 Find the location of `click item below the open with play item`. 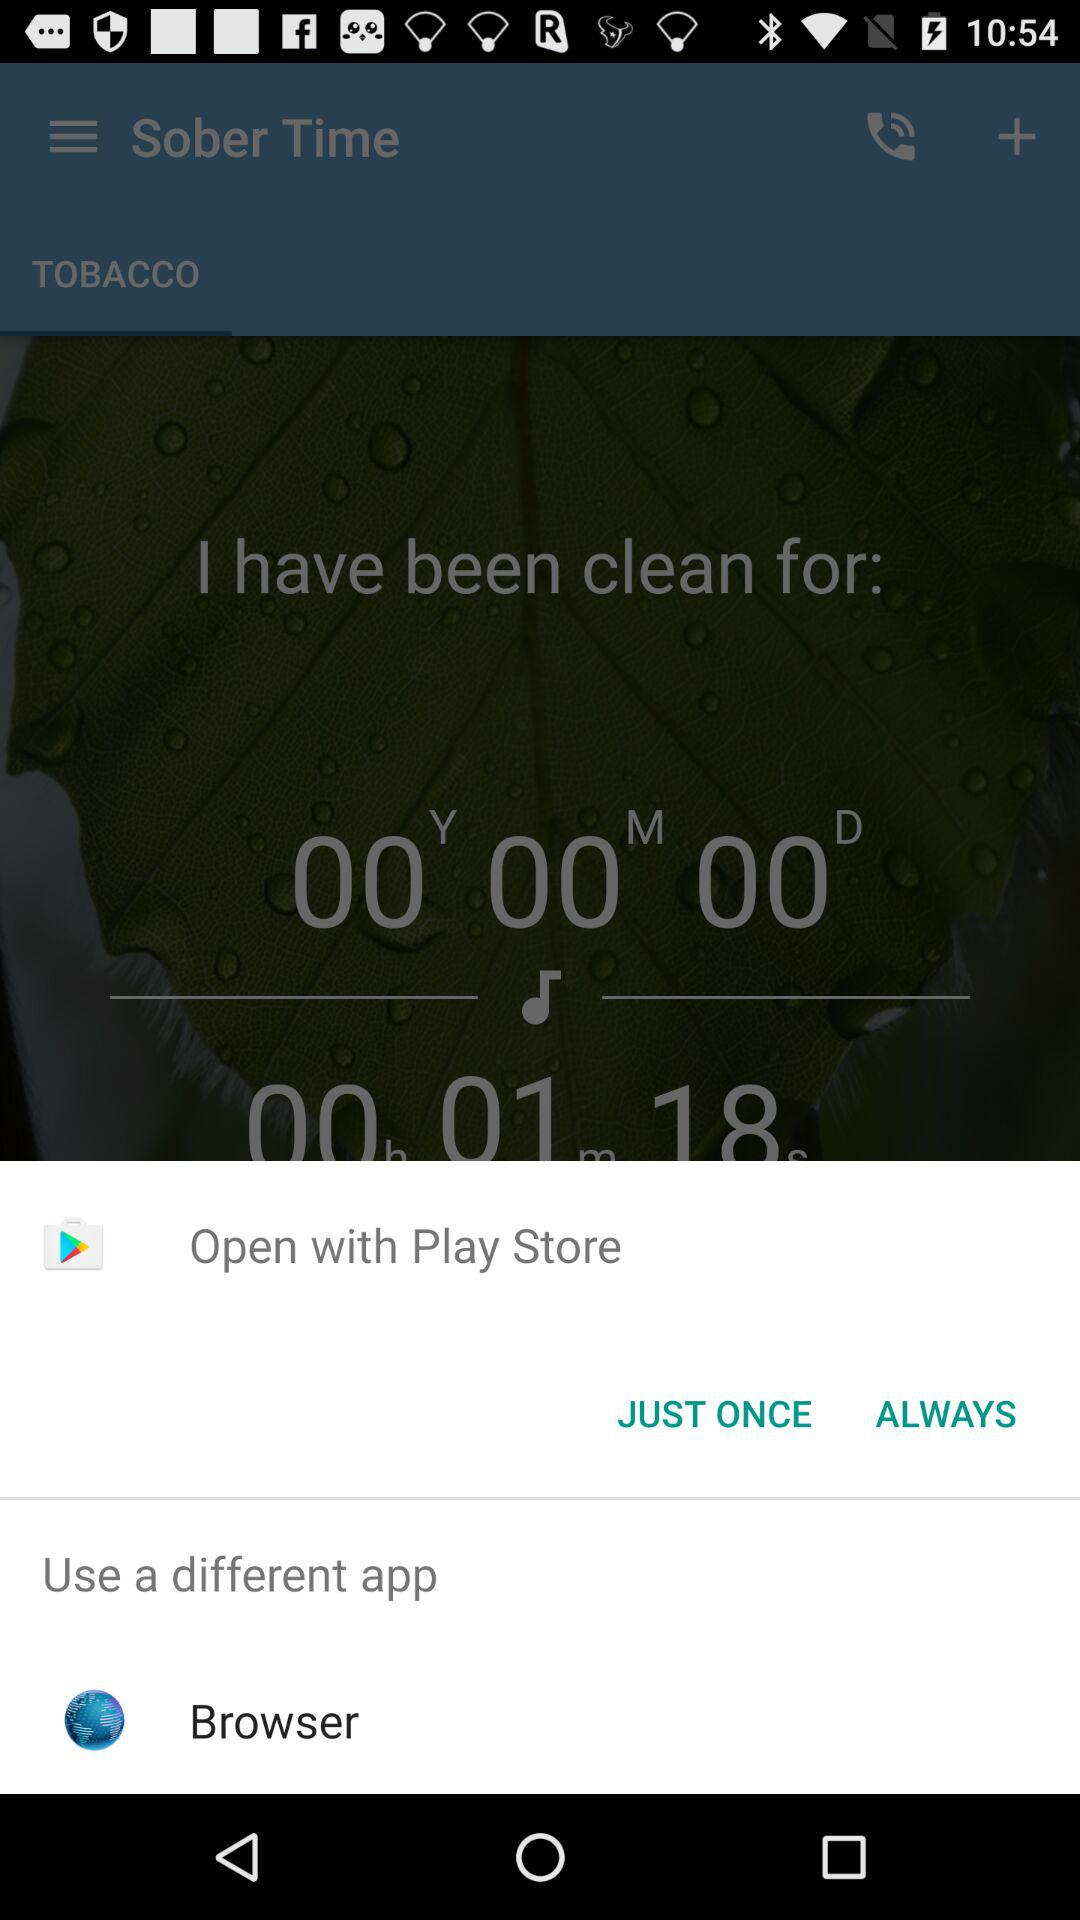

click item below the open with play item is located at coordinates (946, 1413).